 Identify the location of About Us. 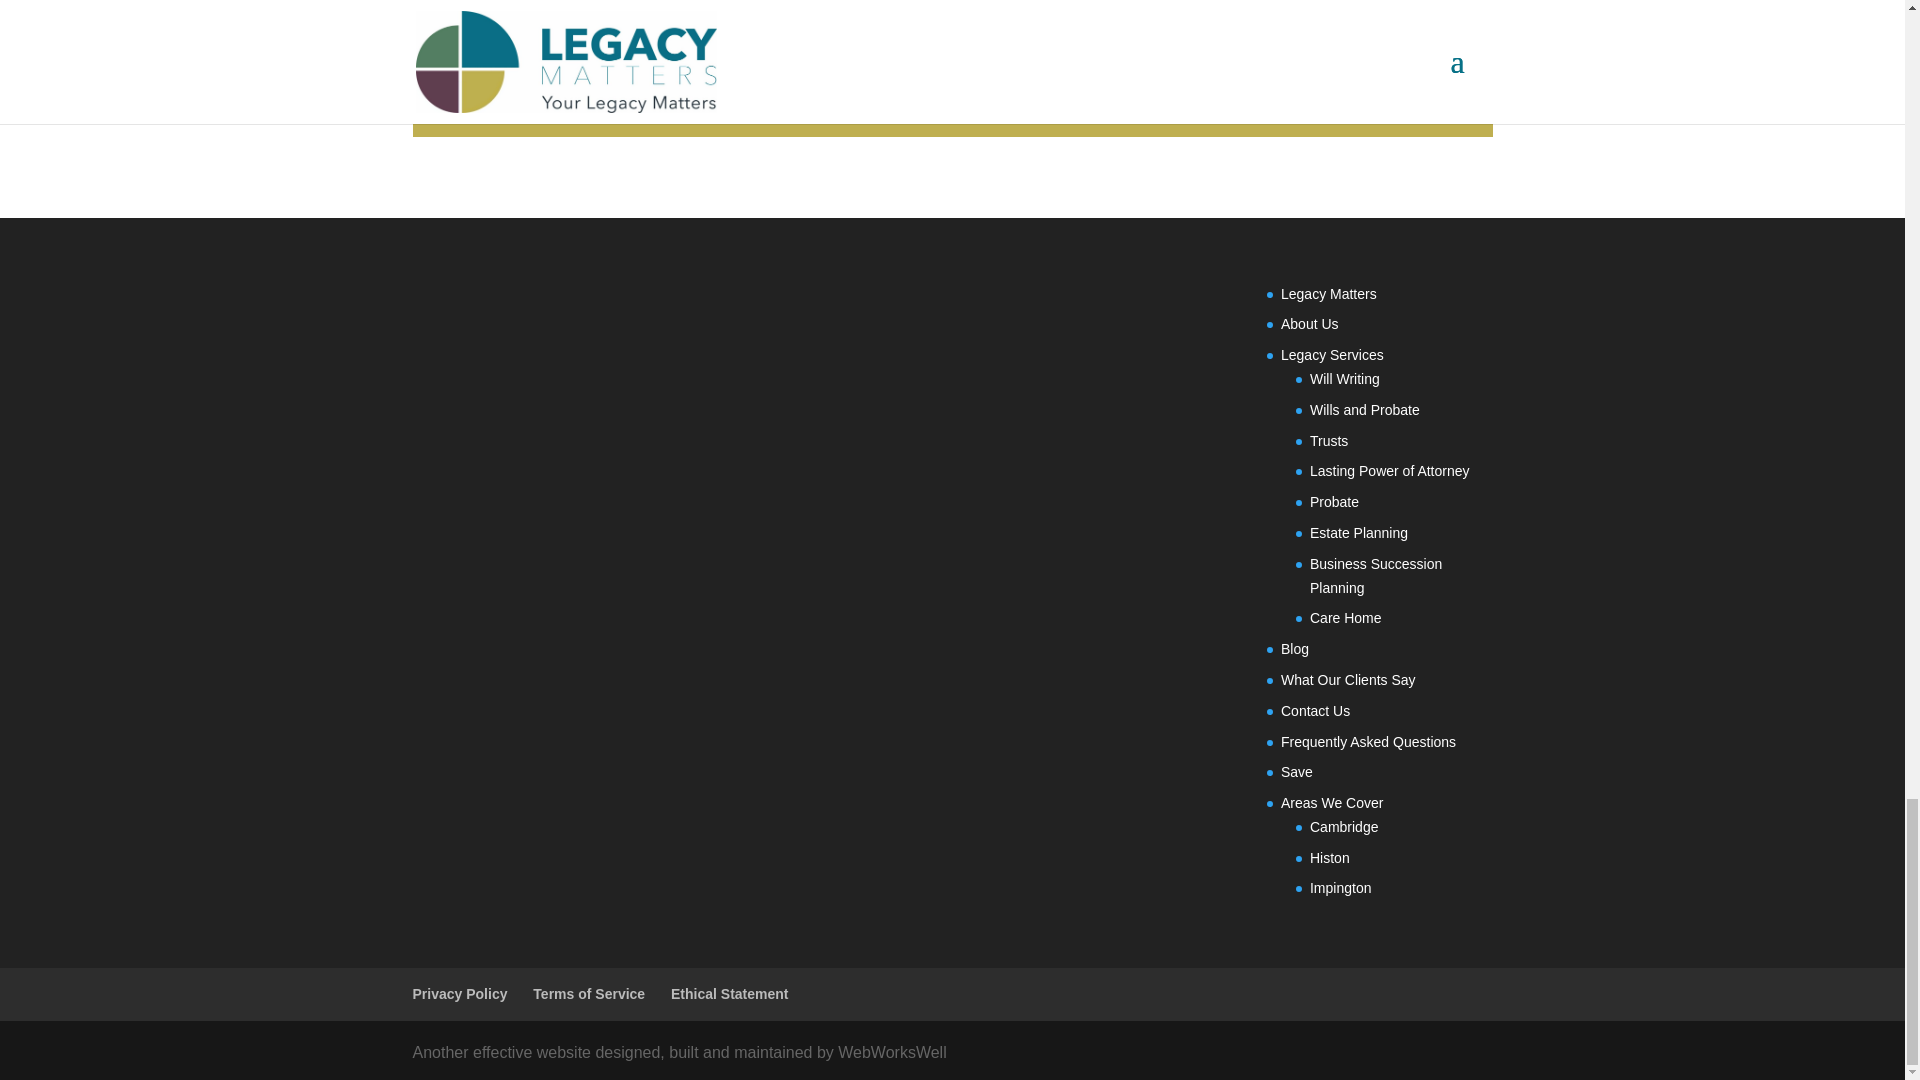
(1309, 324).